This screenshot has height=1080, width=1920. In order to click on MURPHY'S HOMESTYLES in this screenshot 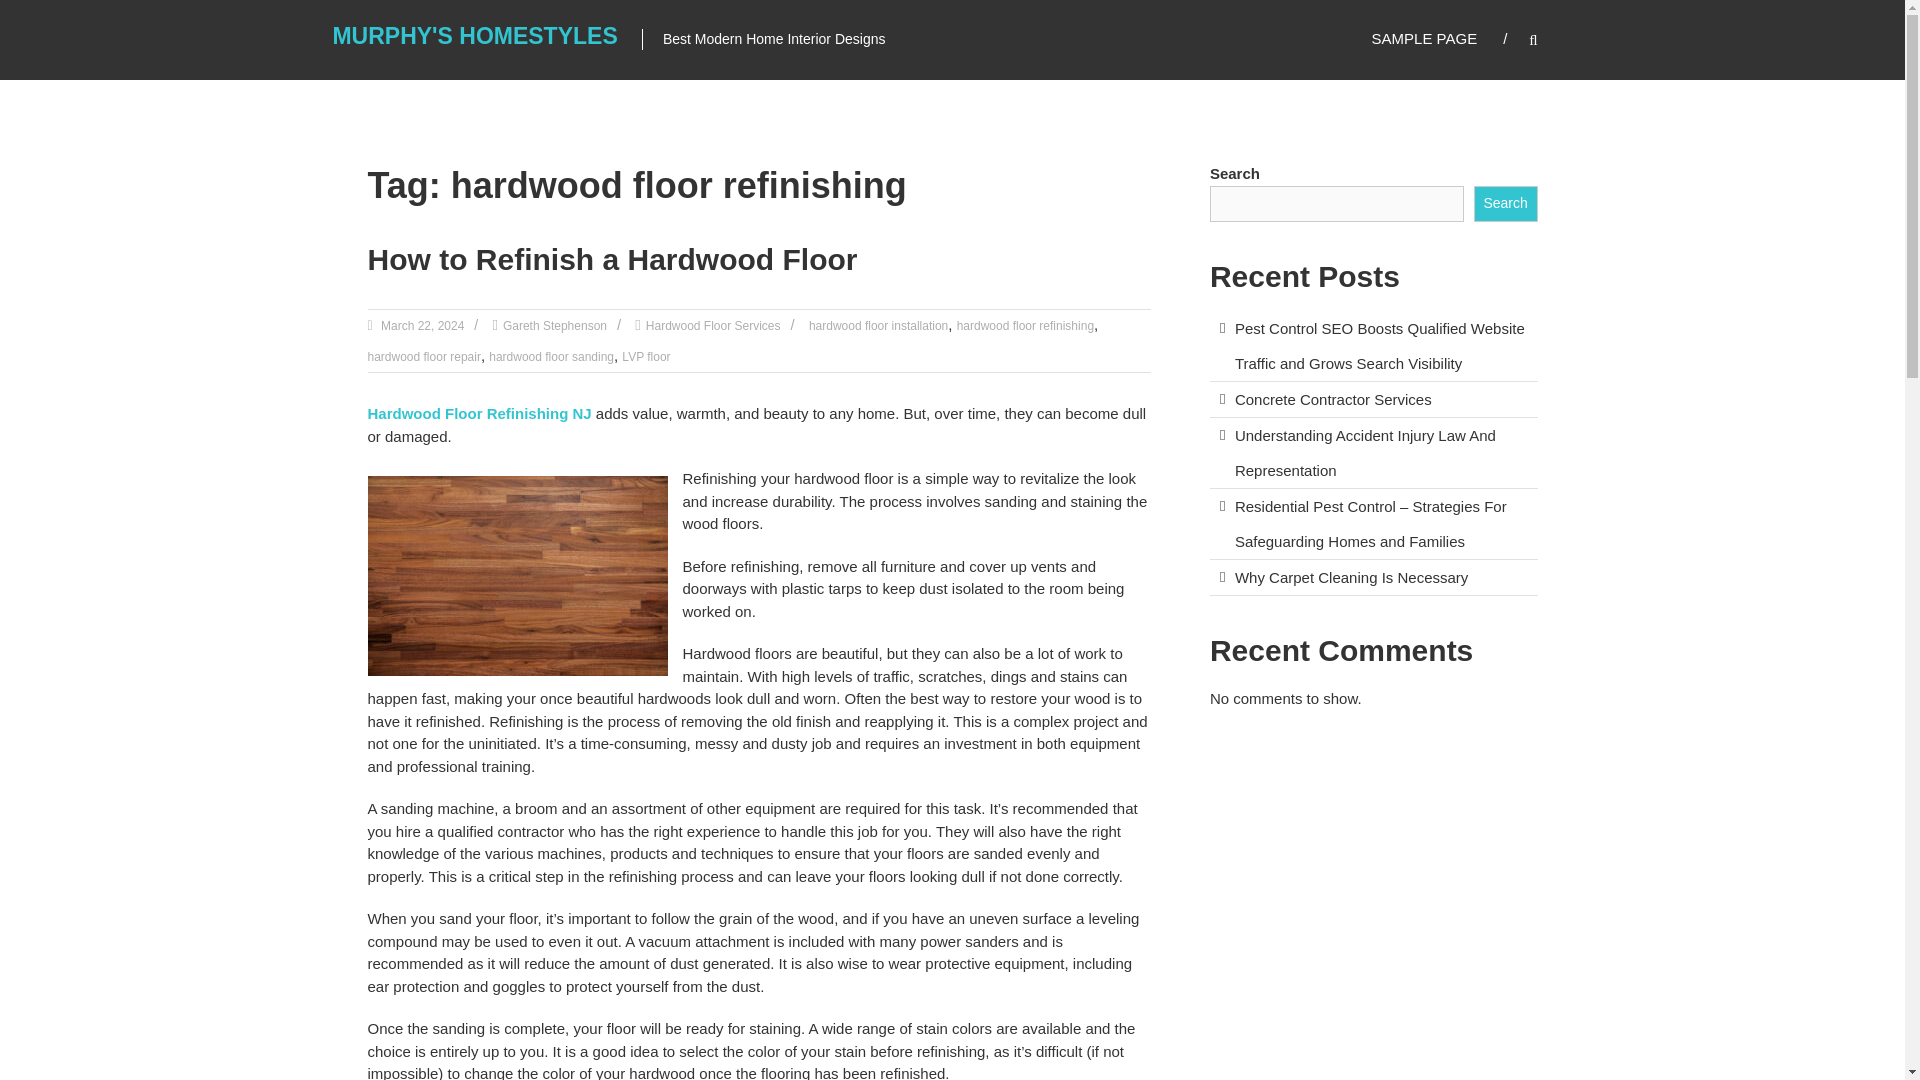, I will do `click(474, 35)`.